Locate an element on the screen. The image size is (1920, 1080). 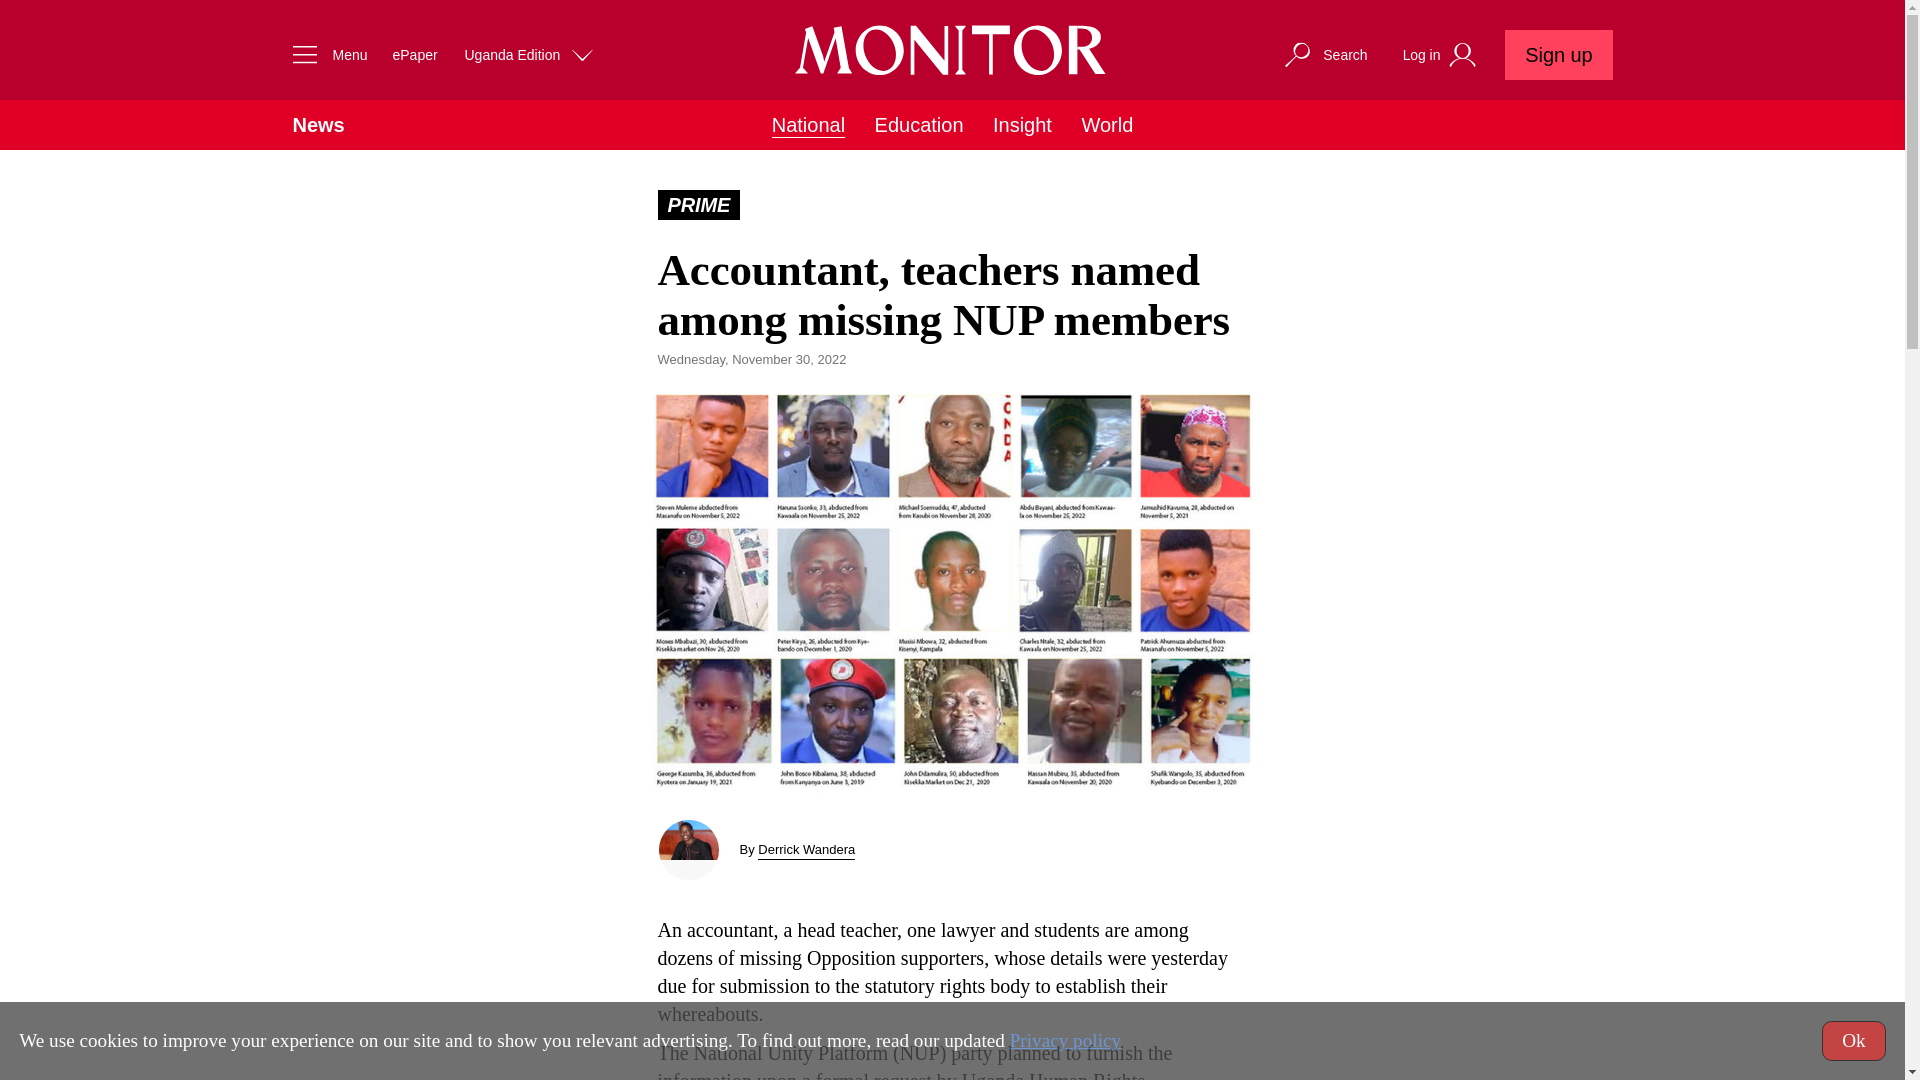
Log in is located at coordinates (1442, 55).